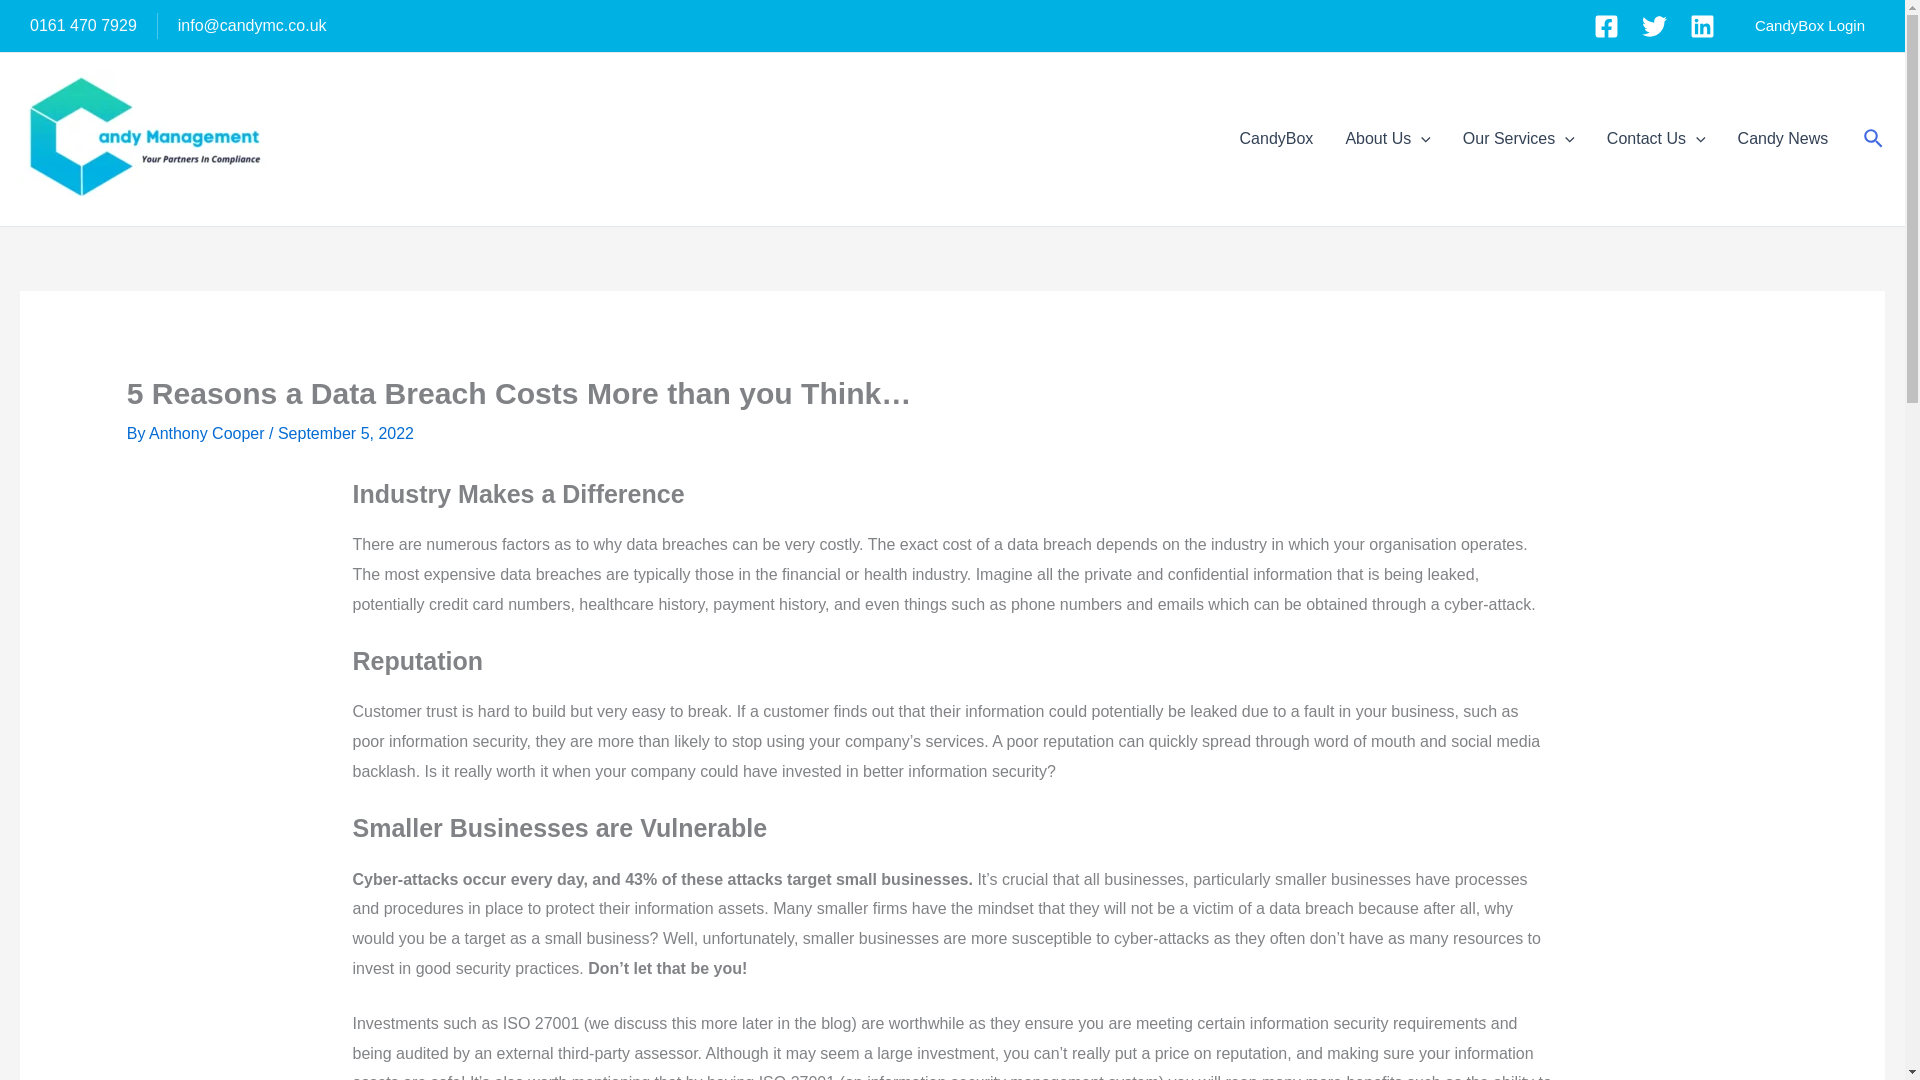 The image size is (1920, 1080). Describe the element at coordinates (208, 433) in the screenshot. I see `View all posts by Anthony Cooper` at that location.